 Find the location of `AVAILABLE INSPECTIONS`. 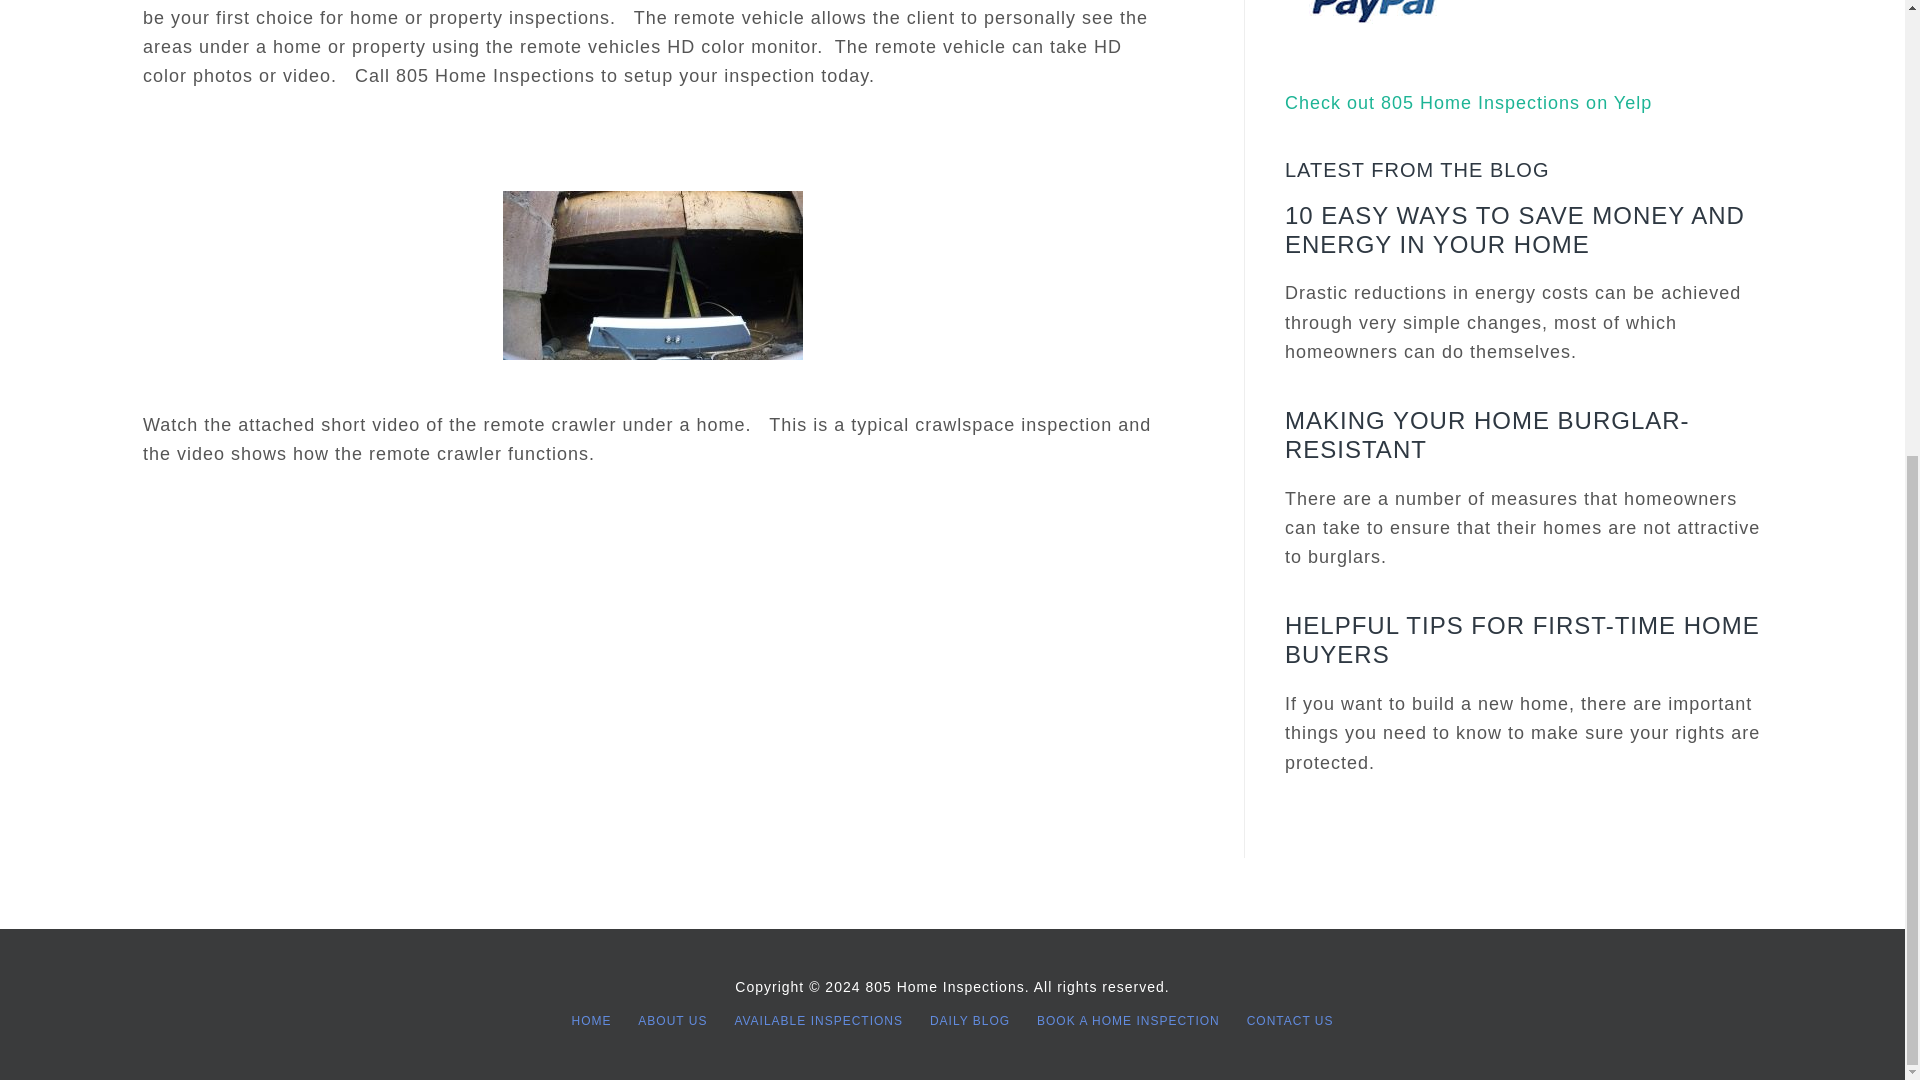

AVAILABLE INSPECTIONS is located at coordinates (818, 1022).